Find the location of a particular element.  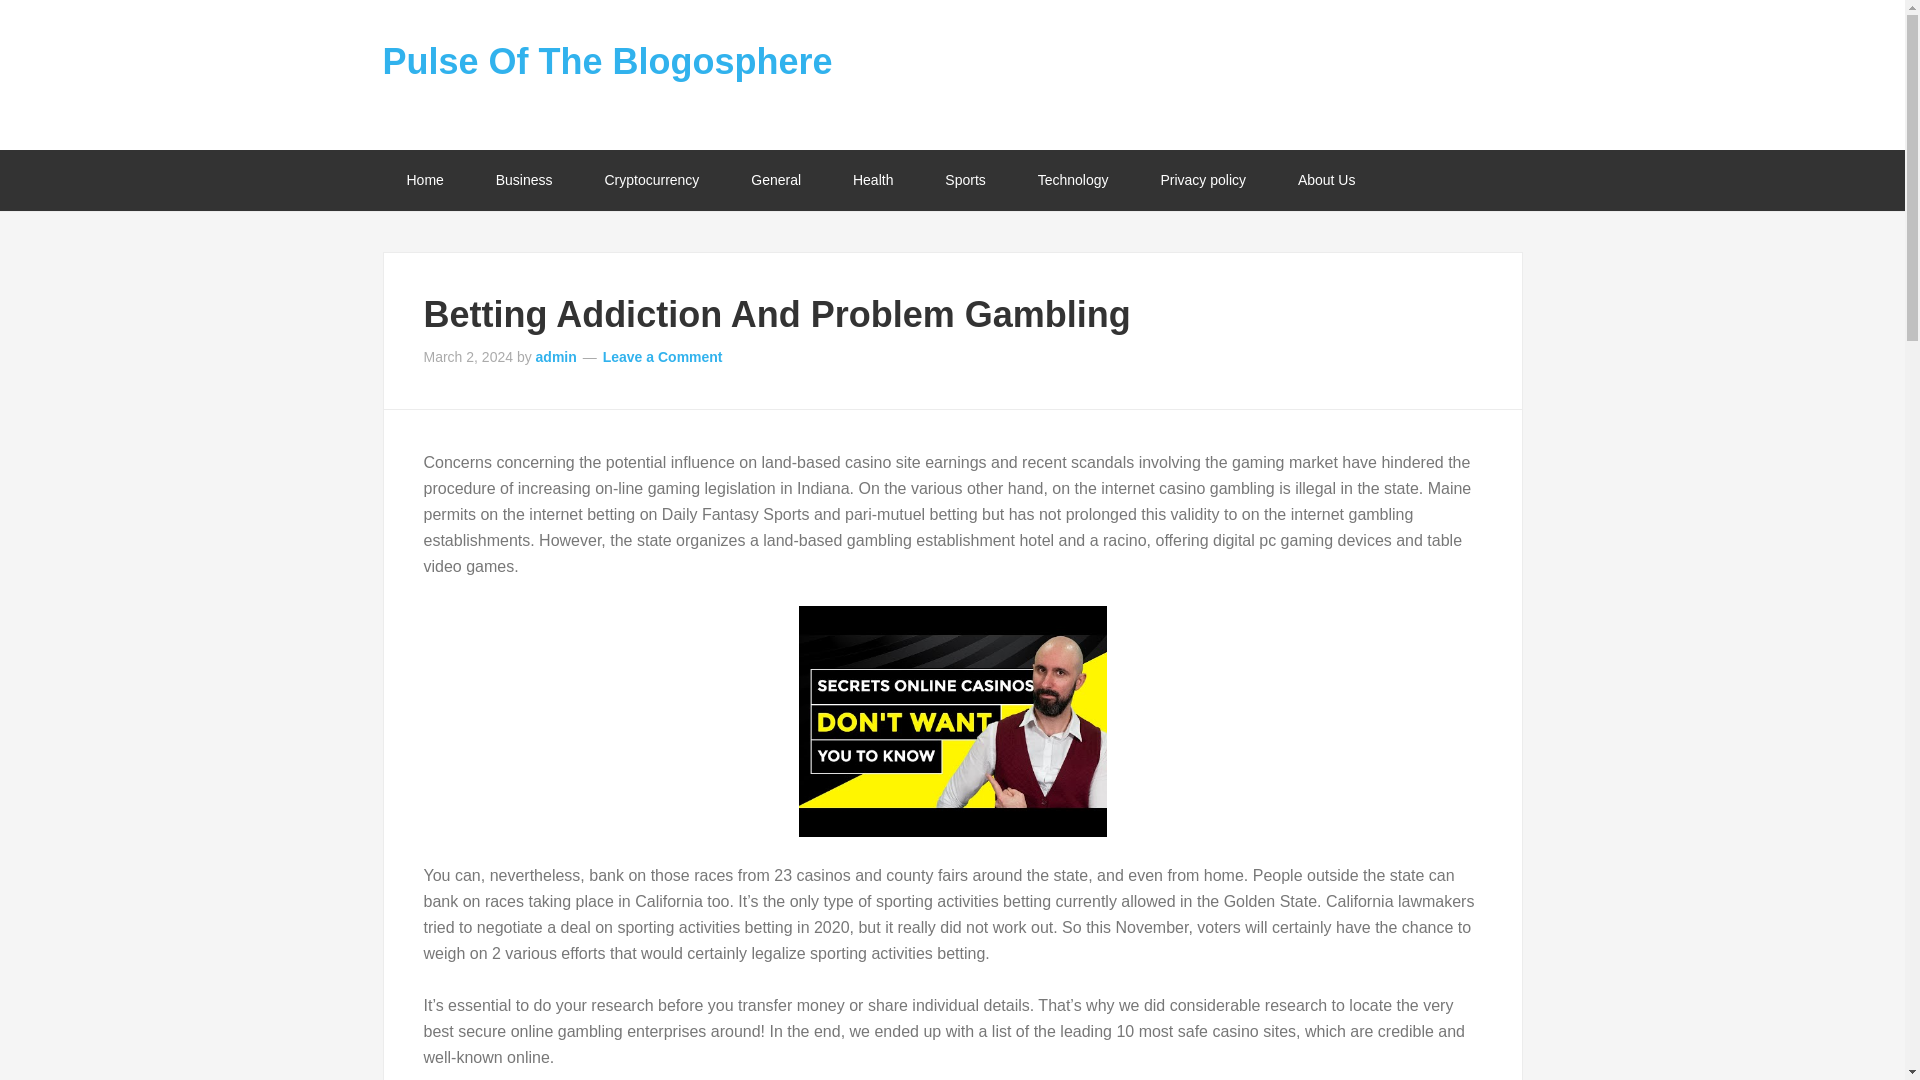

admin is located at coordinates (556, 356).